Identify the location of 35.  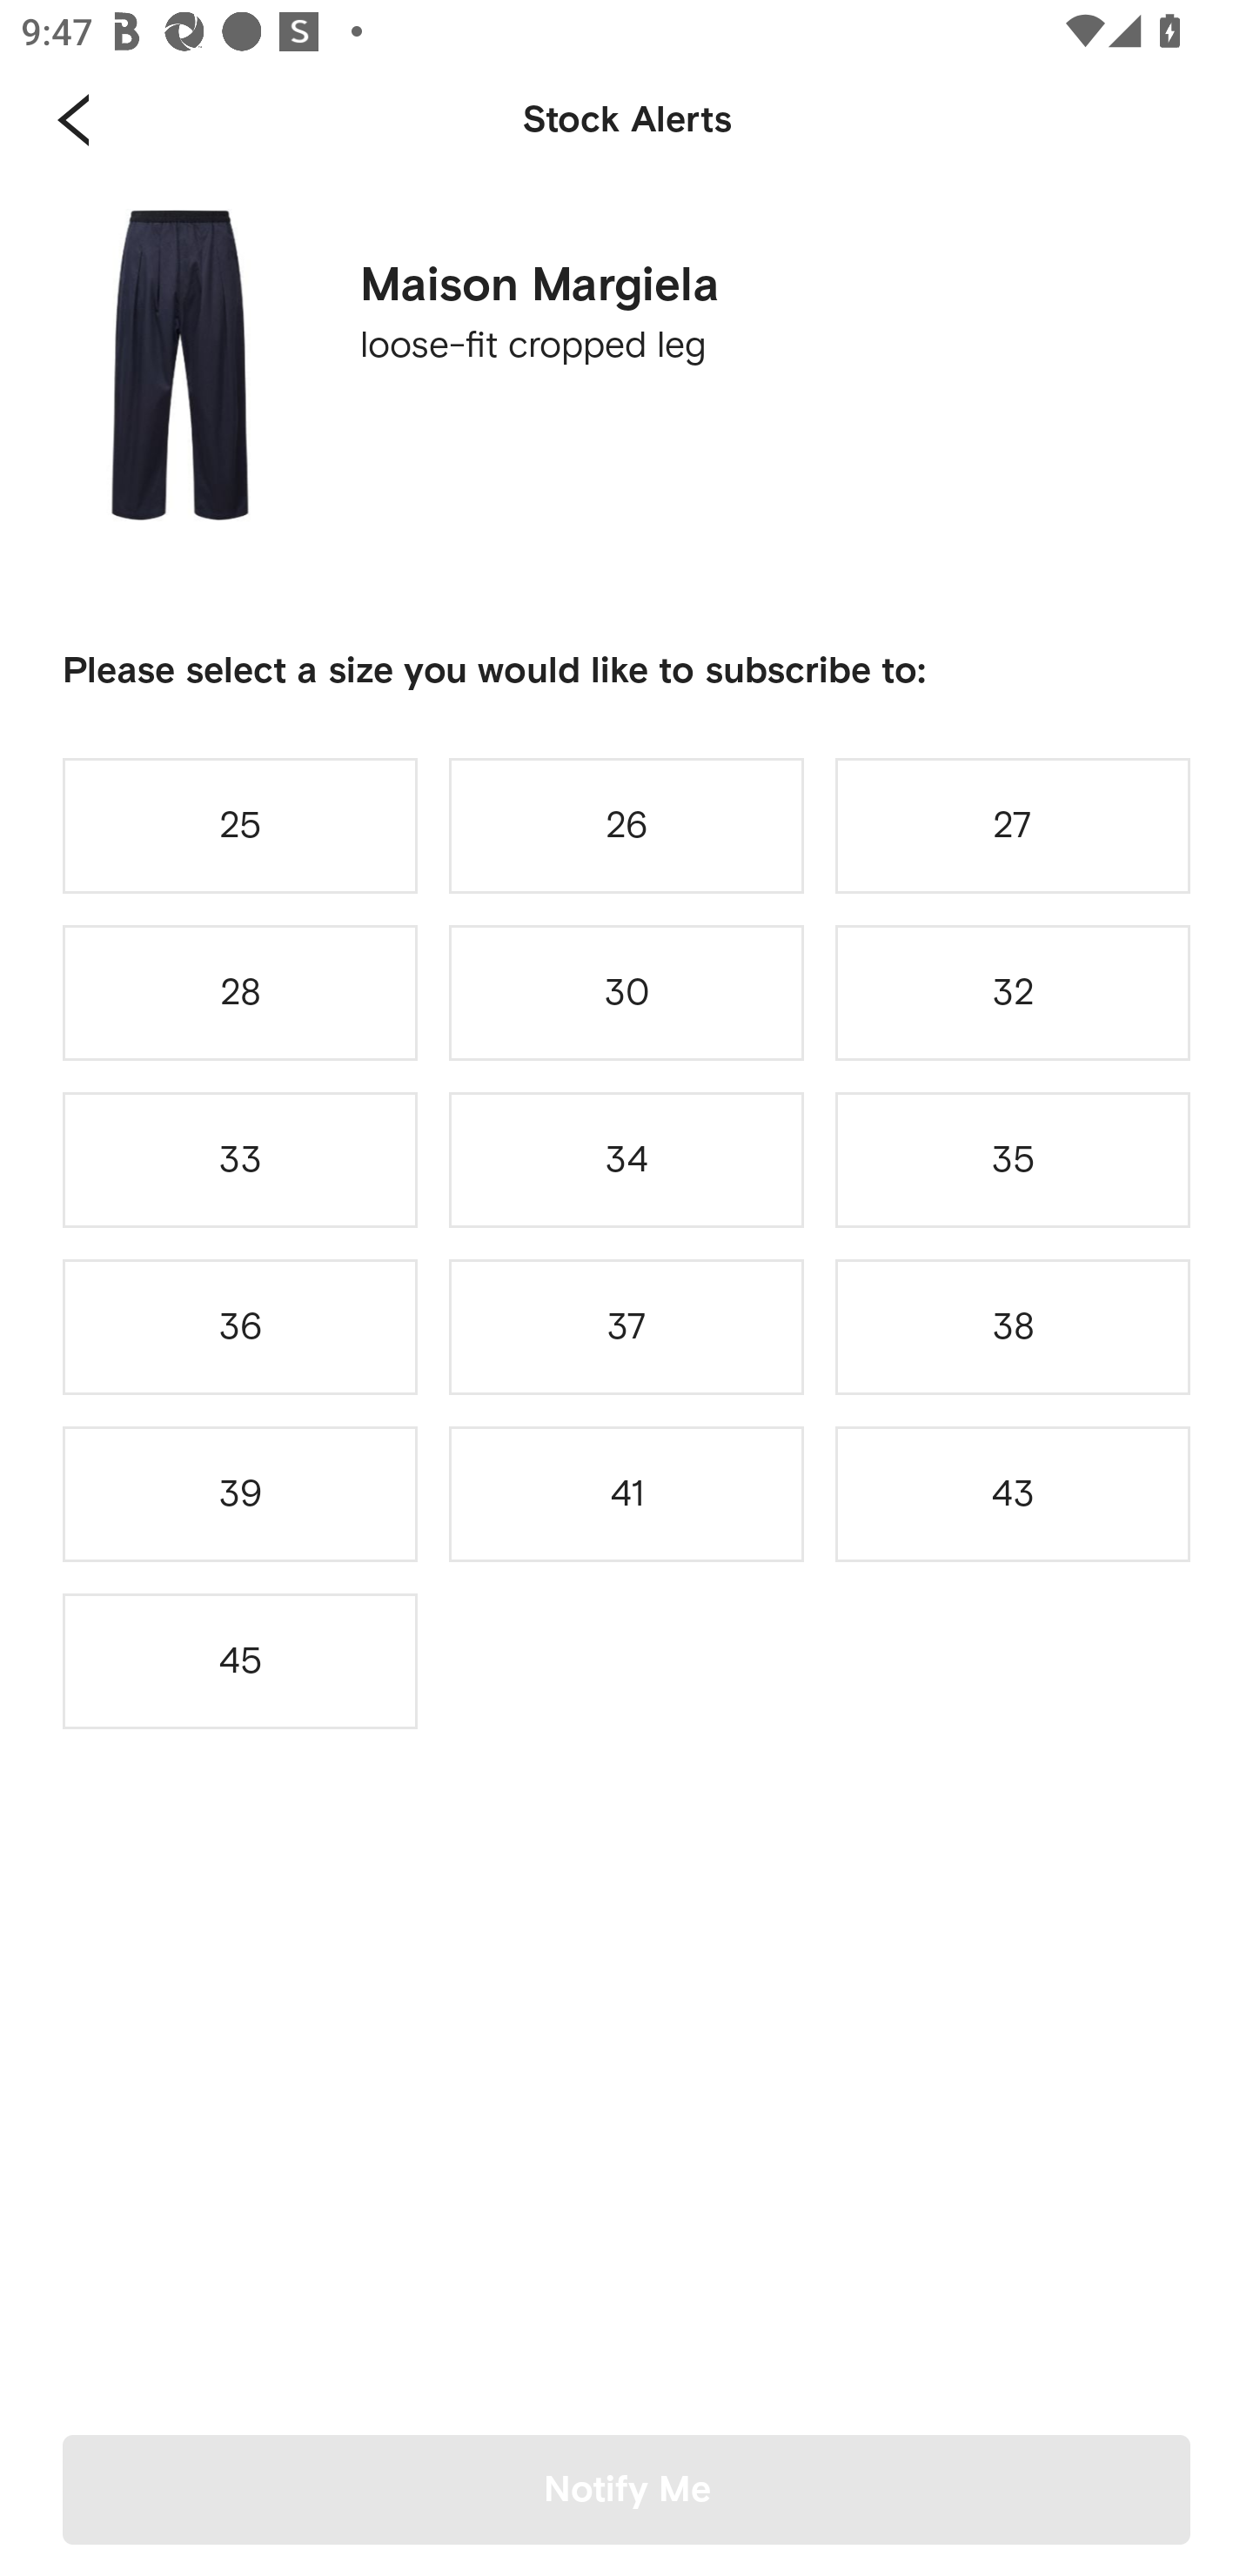
(1013, 1160).